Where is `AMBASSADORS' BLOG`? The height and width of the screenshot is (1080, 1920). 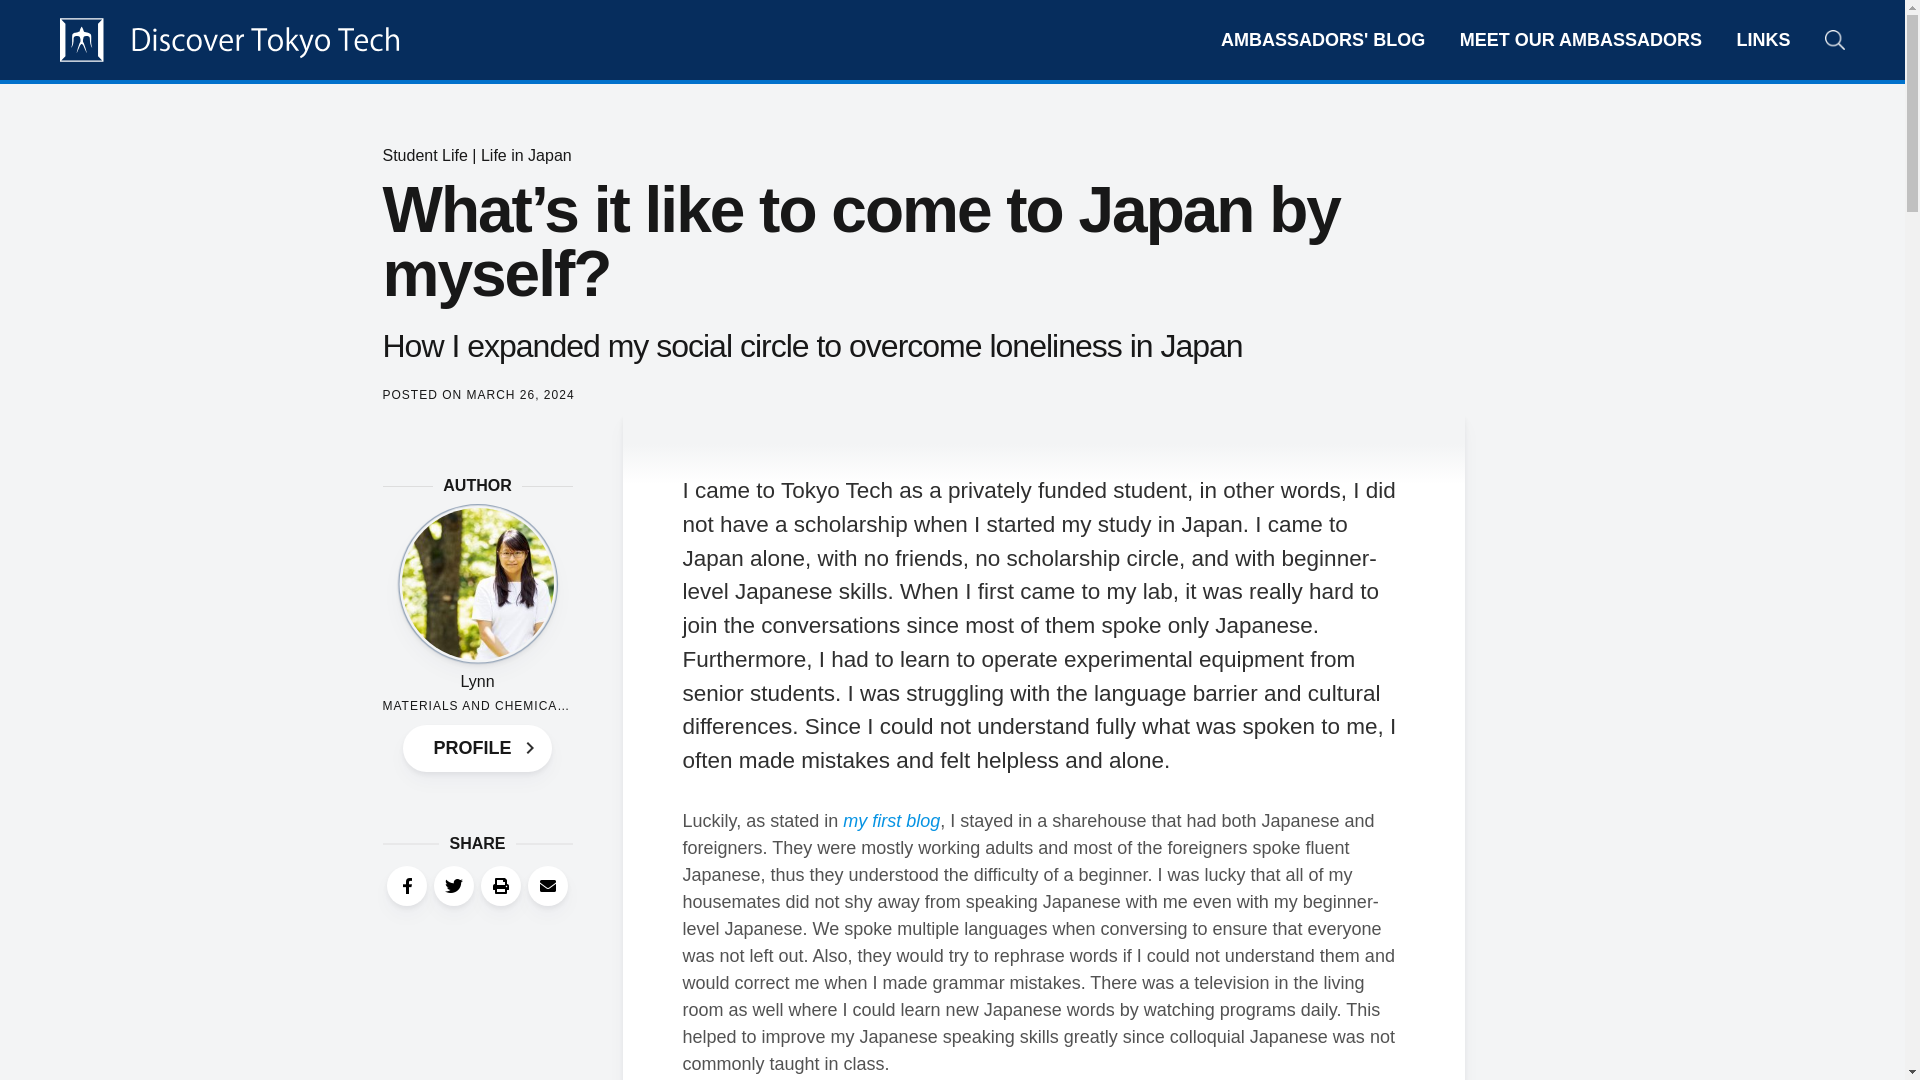 AMBASSADORS' BLOG is located at coordinates (1322, 40).